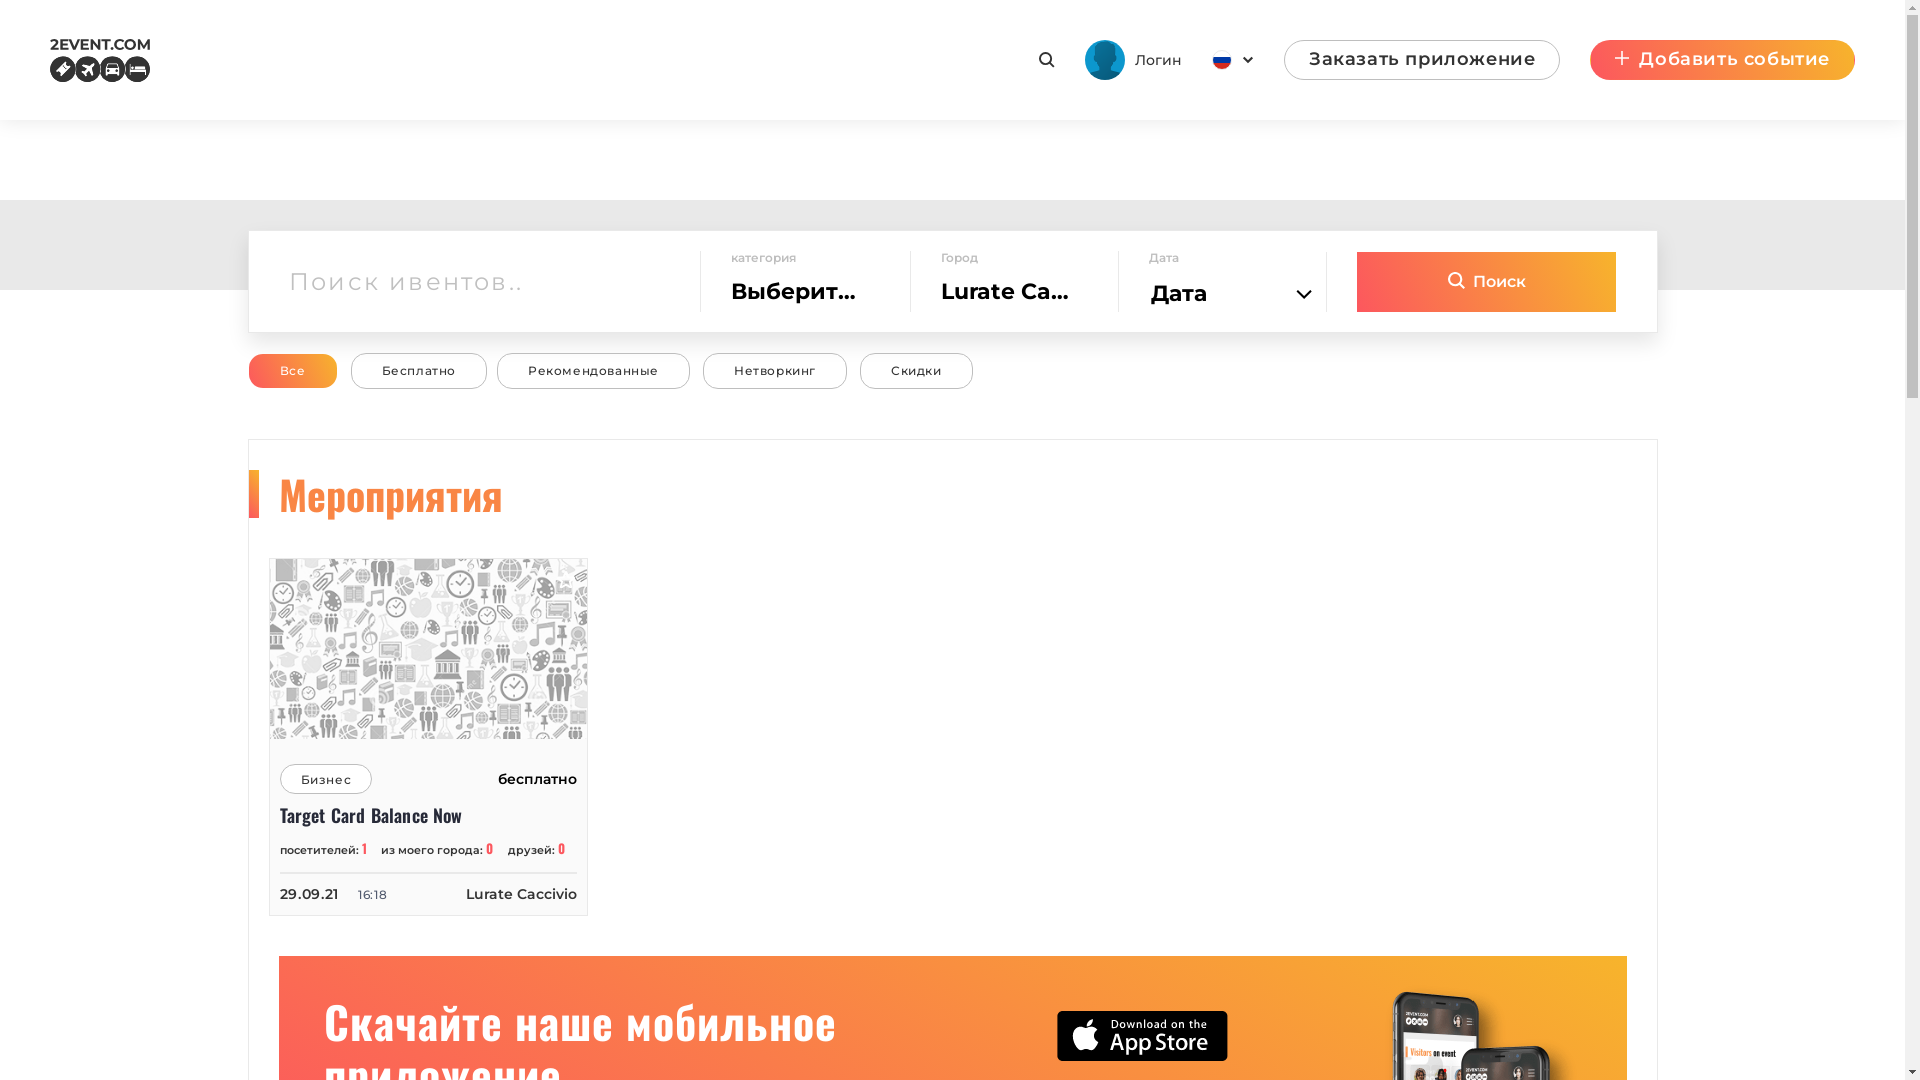 The width and height of the screenshot is (1920, 1080). I want to click on Target Card Balance Now, so click(429, 816).